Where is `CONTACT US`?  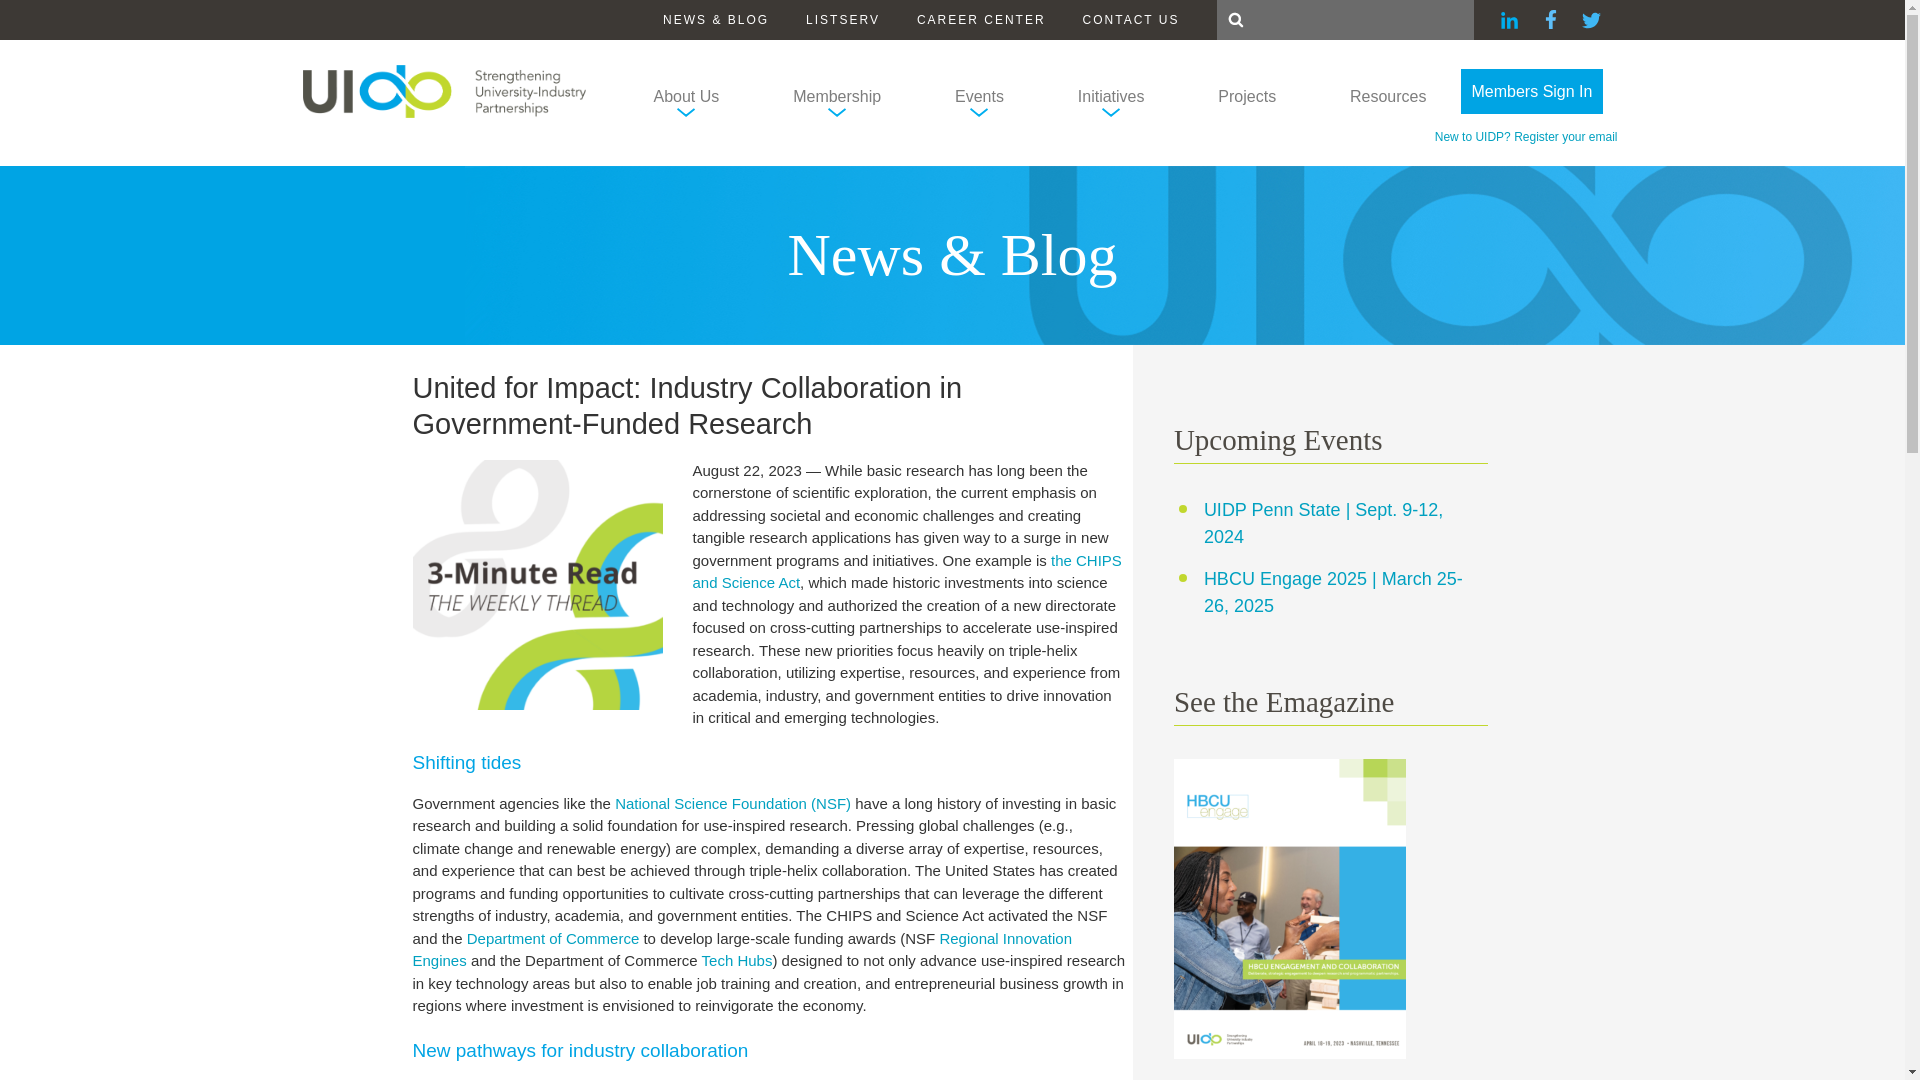 CONTACT US is located at coordinates (1131, 20).